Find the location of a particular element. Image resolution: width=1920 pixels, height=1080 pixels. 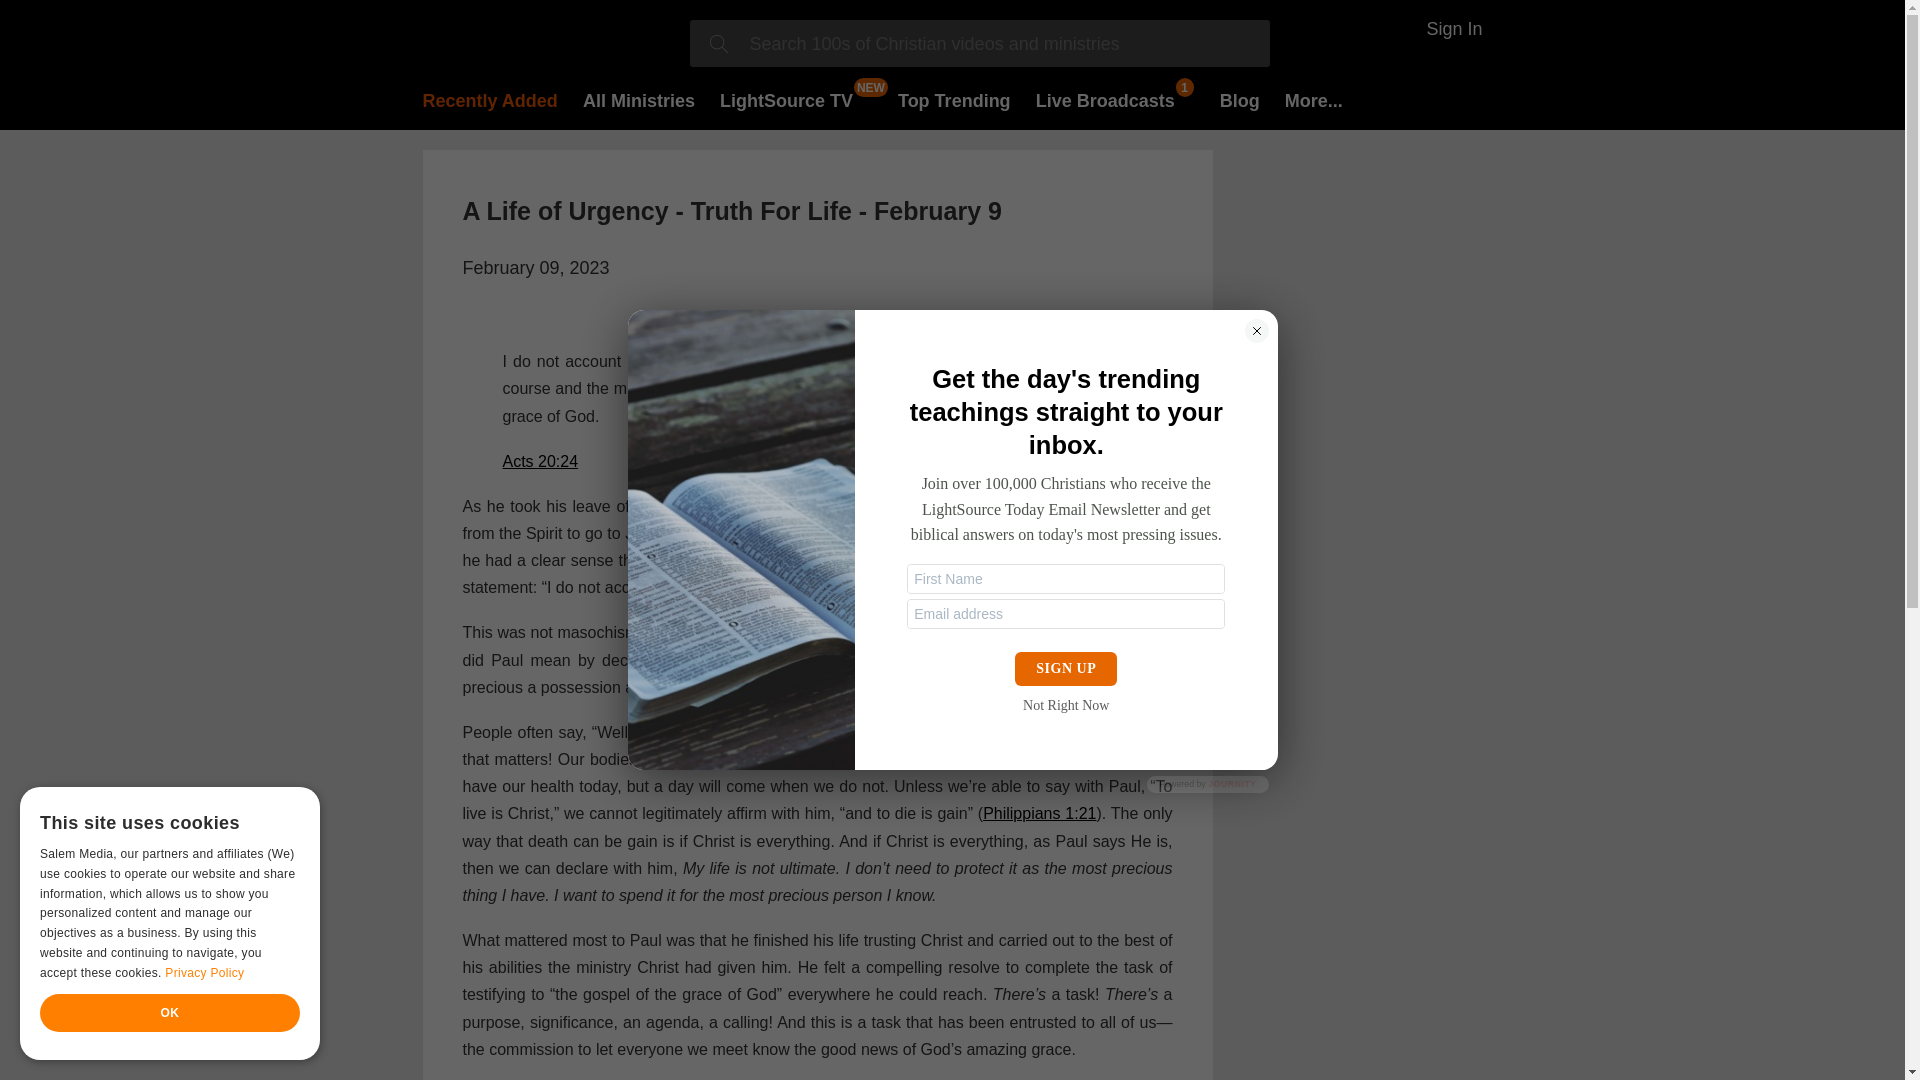

Philippians 1:21 is located at coordinates (1040, 812).